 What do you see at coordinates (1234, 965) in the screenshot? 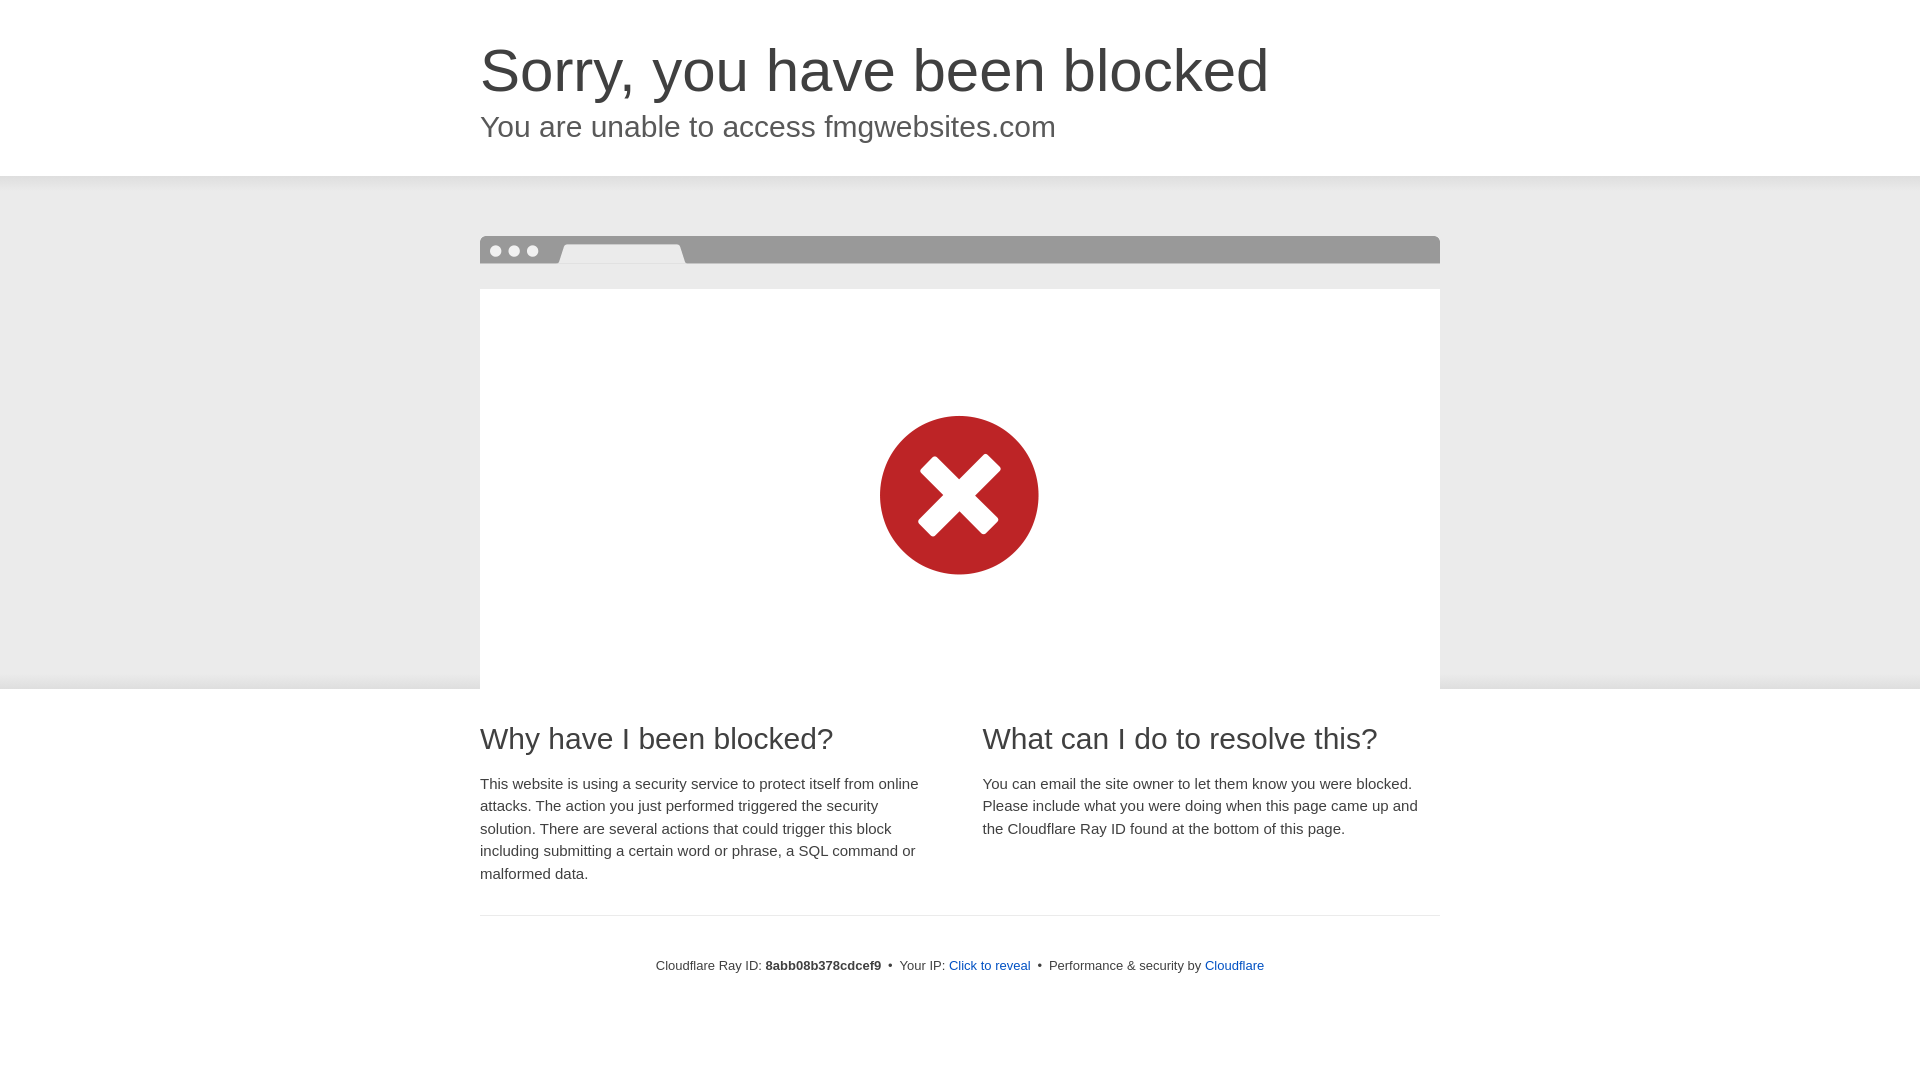
I see `Cloudflare` at bounding box center [1234, 965].